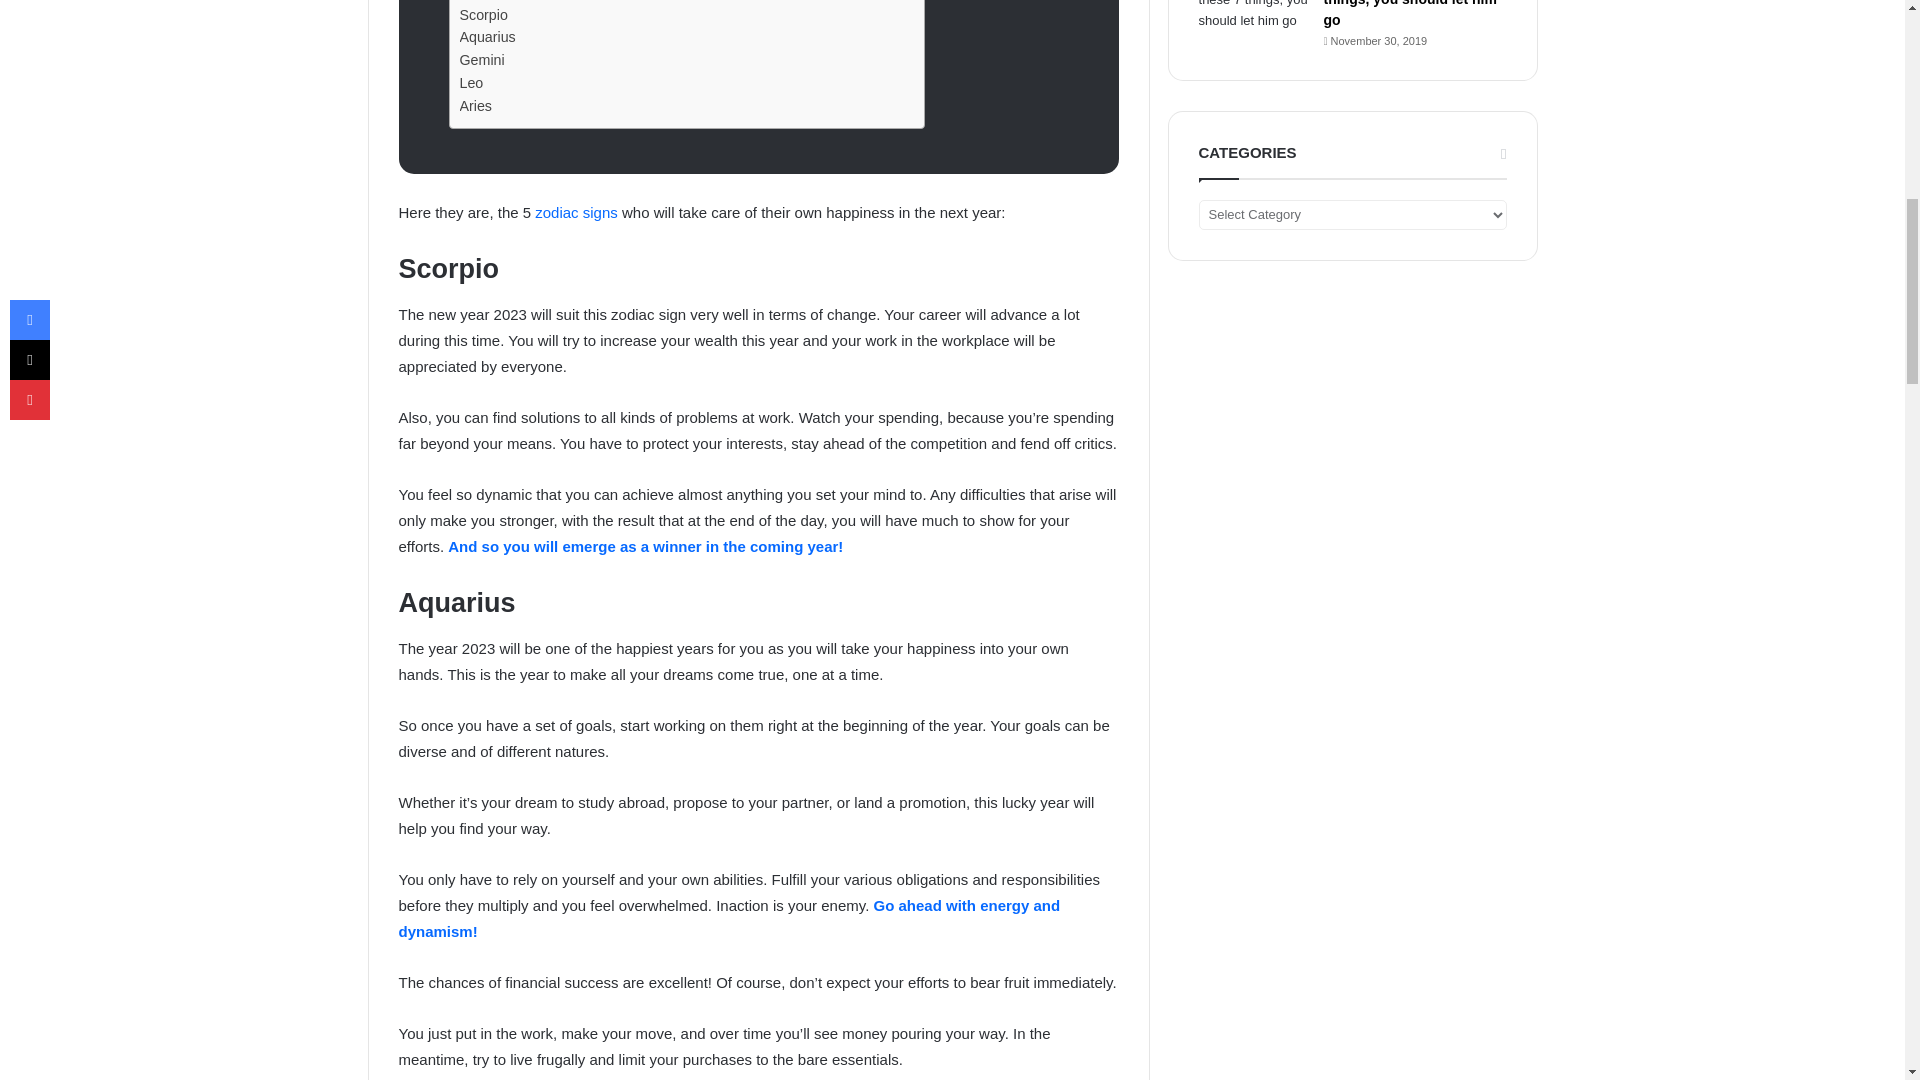  I want to click on Aries, so click(476, 106).